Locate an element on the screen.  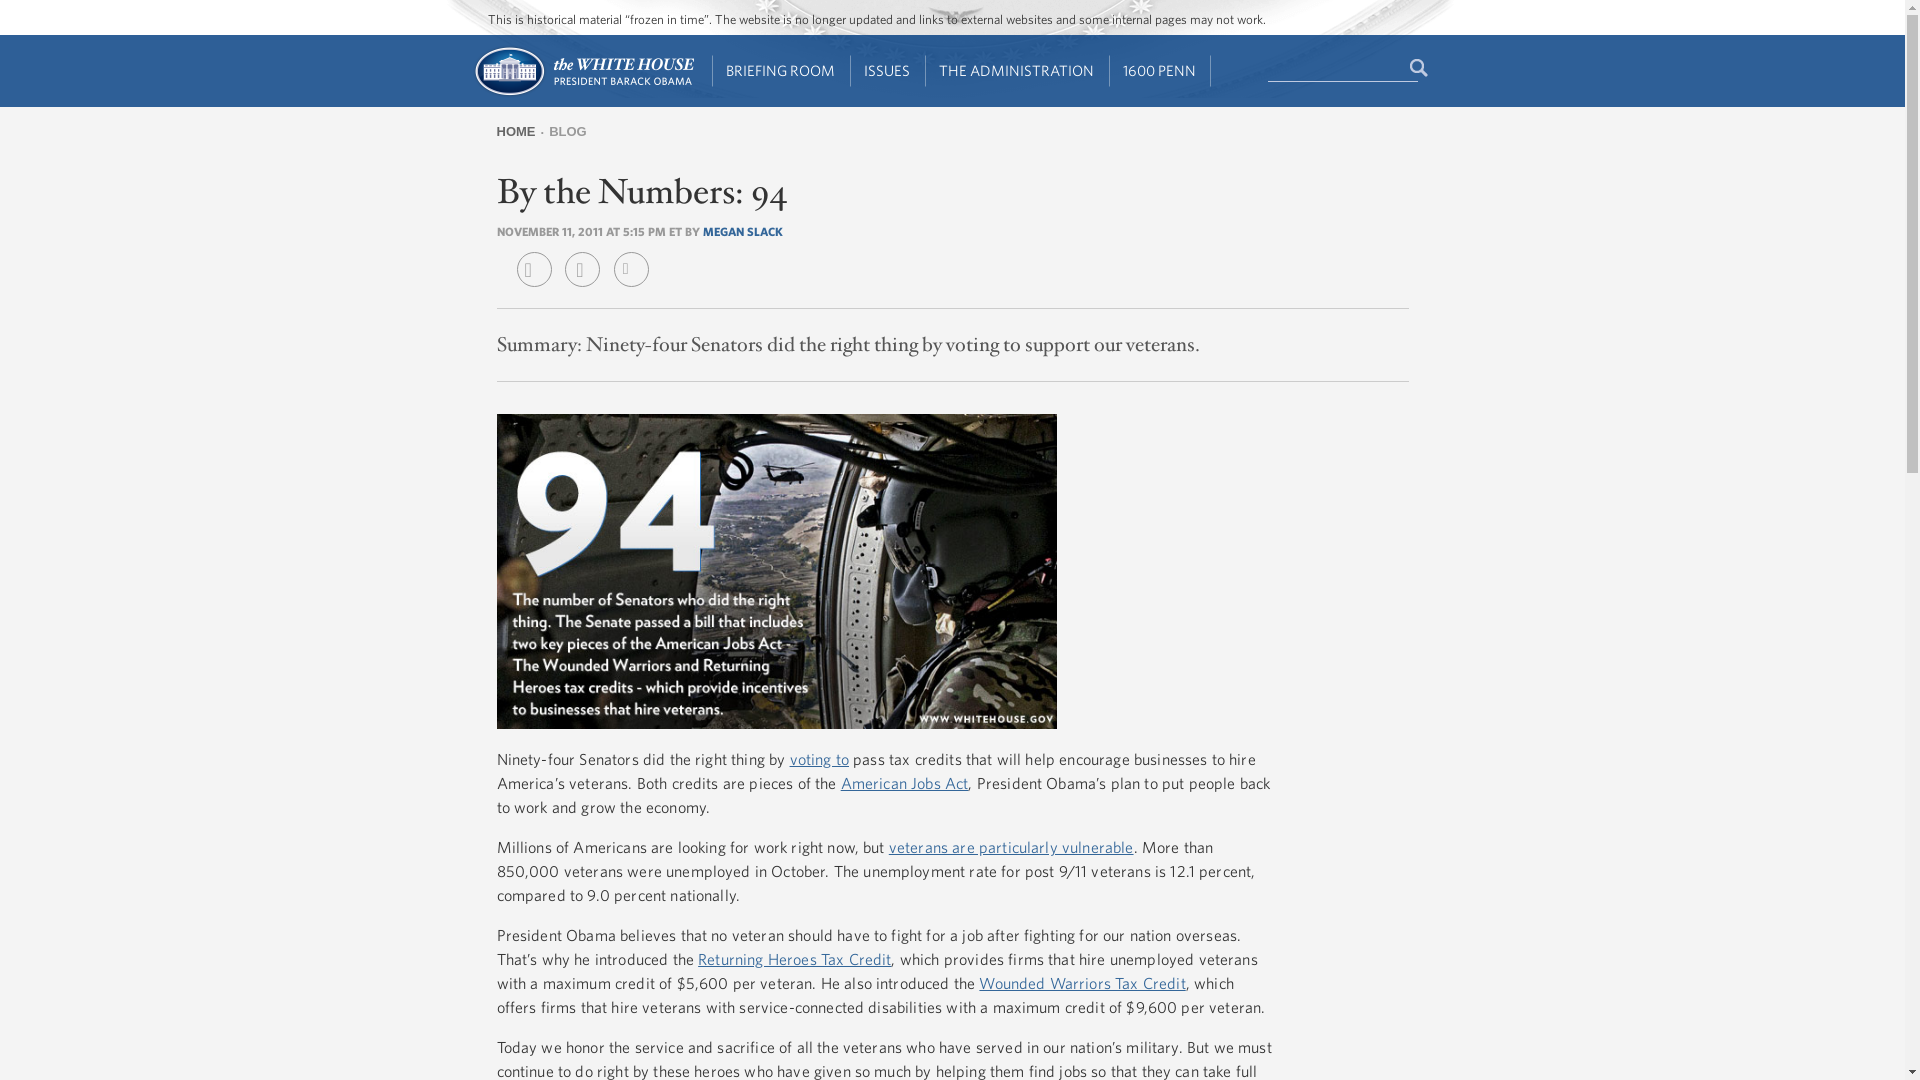
Enter the terms you wish to search for. is located at coordinates (1342, 69).